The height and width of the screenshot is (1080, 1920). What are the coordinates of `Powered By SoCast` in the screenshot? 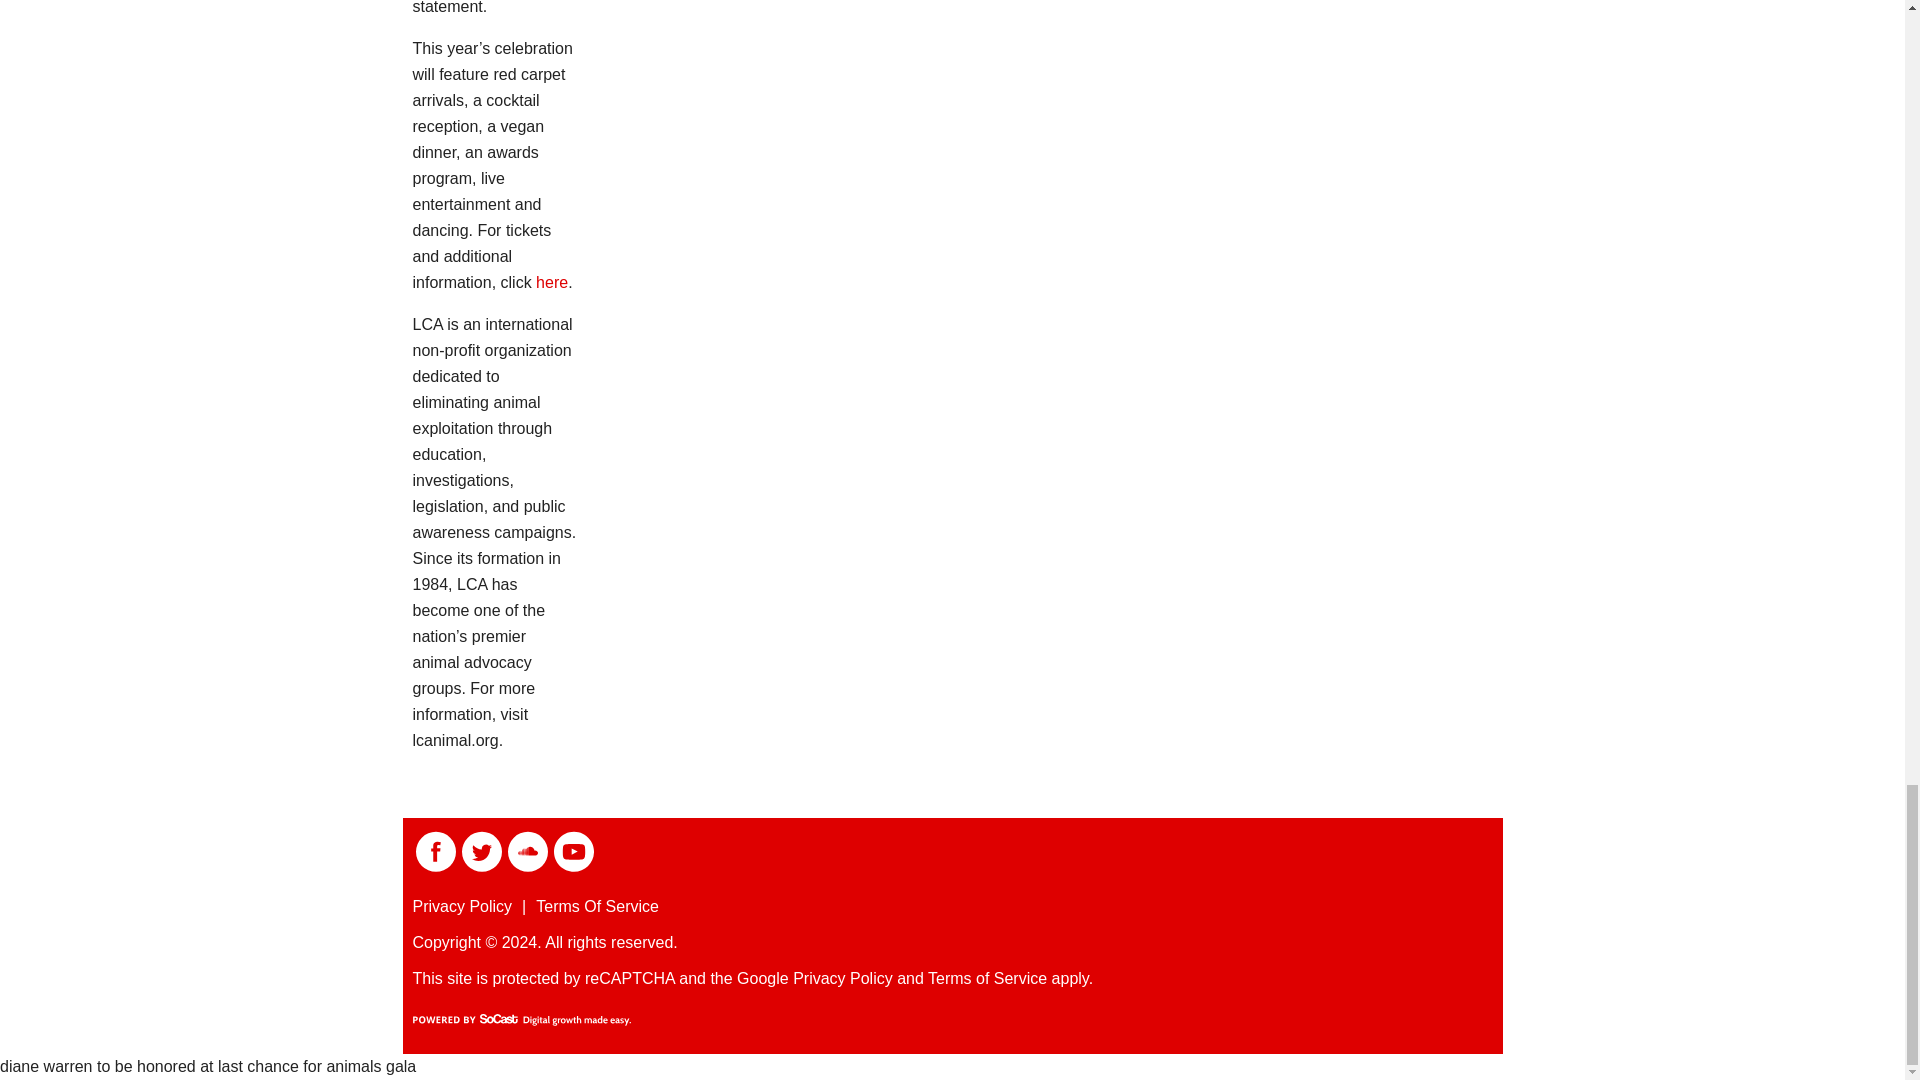 It's located at (520, 1020).